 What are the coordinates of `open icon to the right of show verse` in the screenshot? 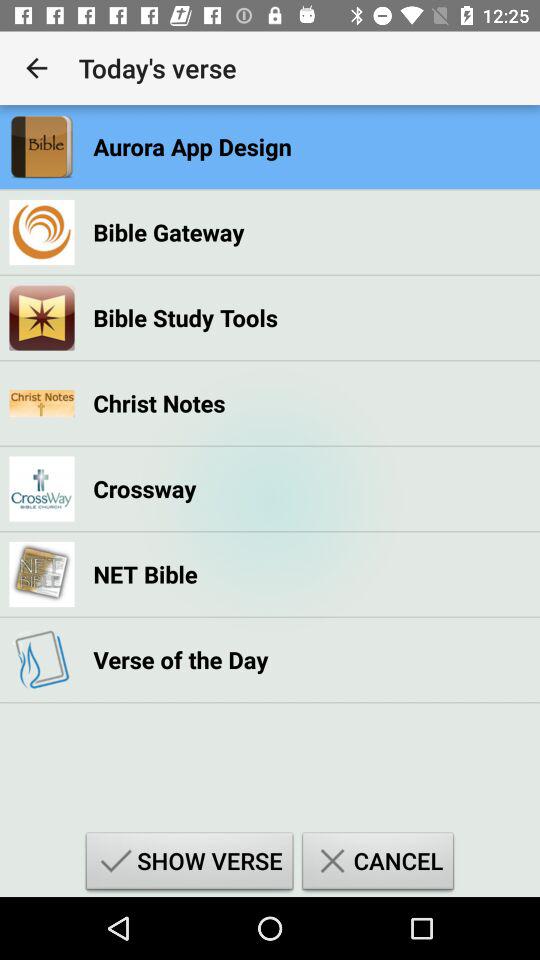 It's located at (378, 864).